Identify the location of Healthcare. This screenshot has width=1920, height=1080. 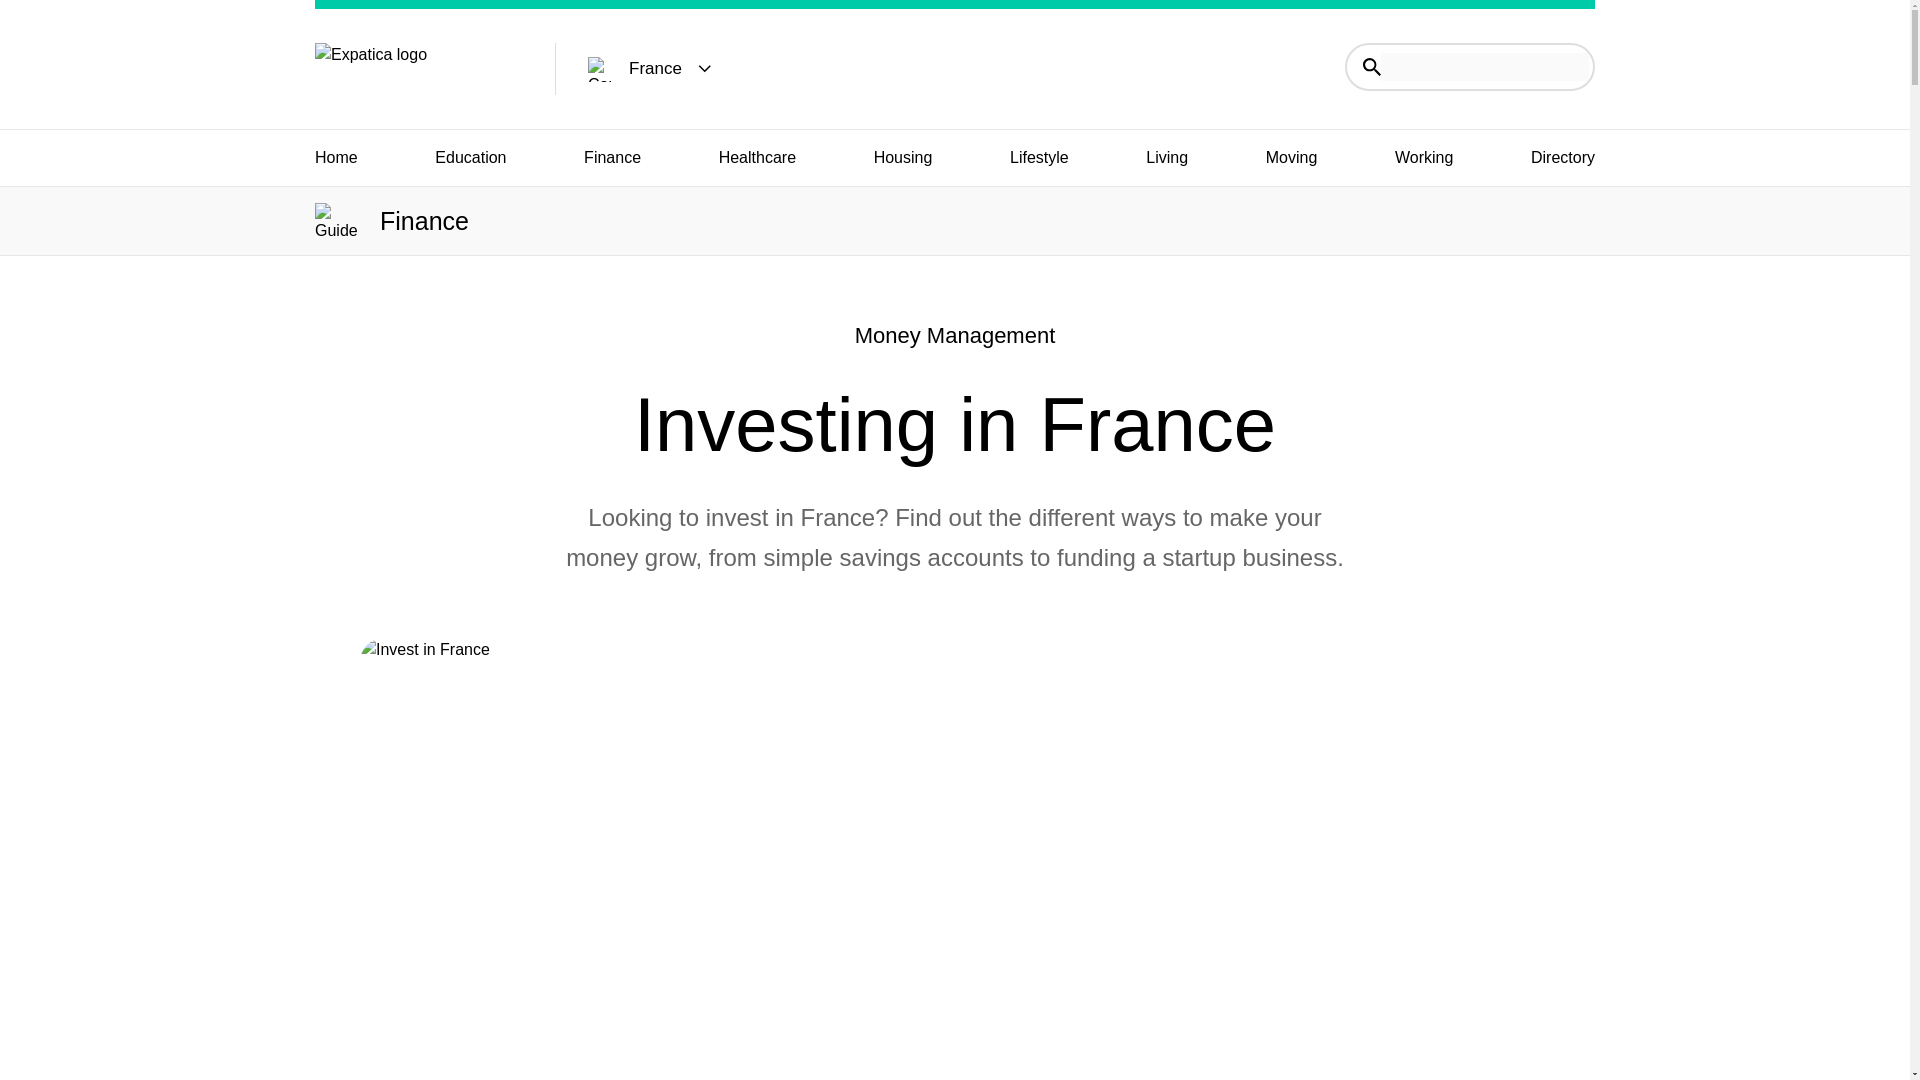
(757, 157).